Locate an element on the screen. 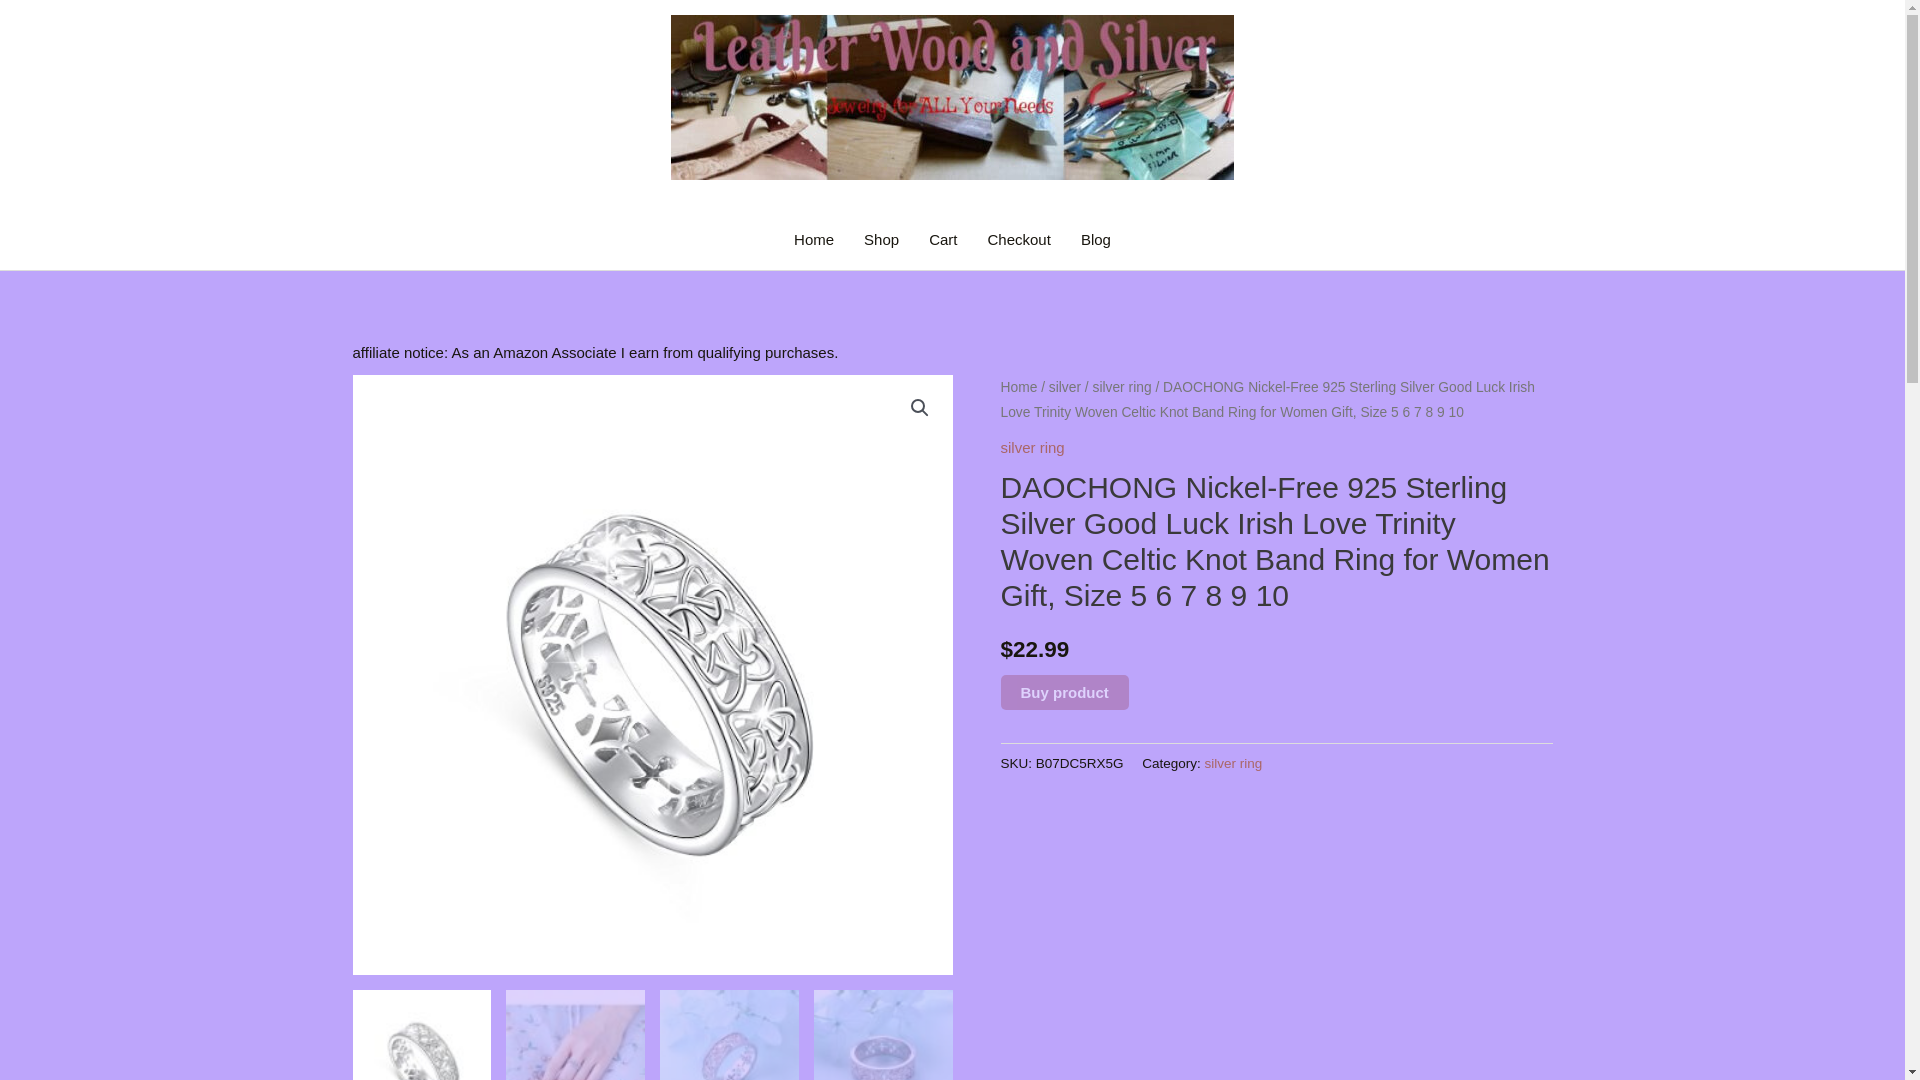  Blog is located at coordinates (1095, 240).